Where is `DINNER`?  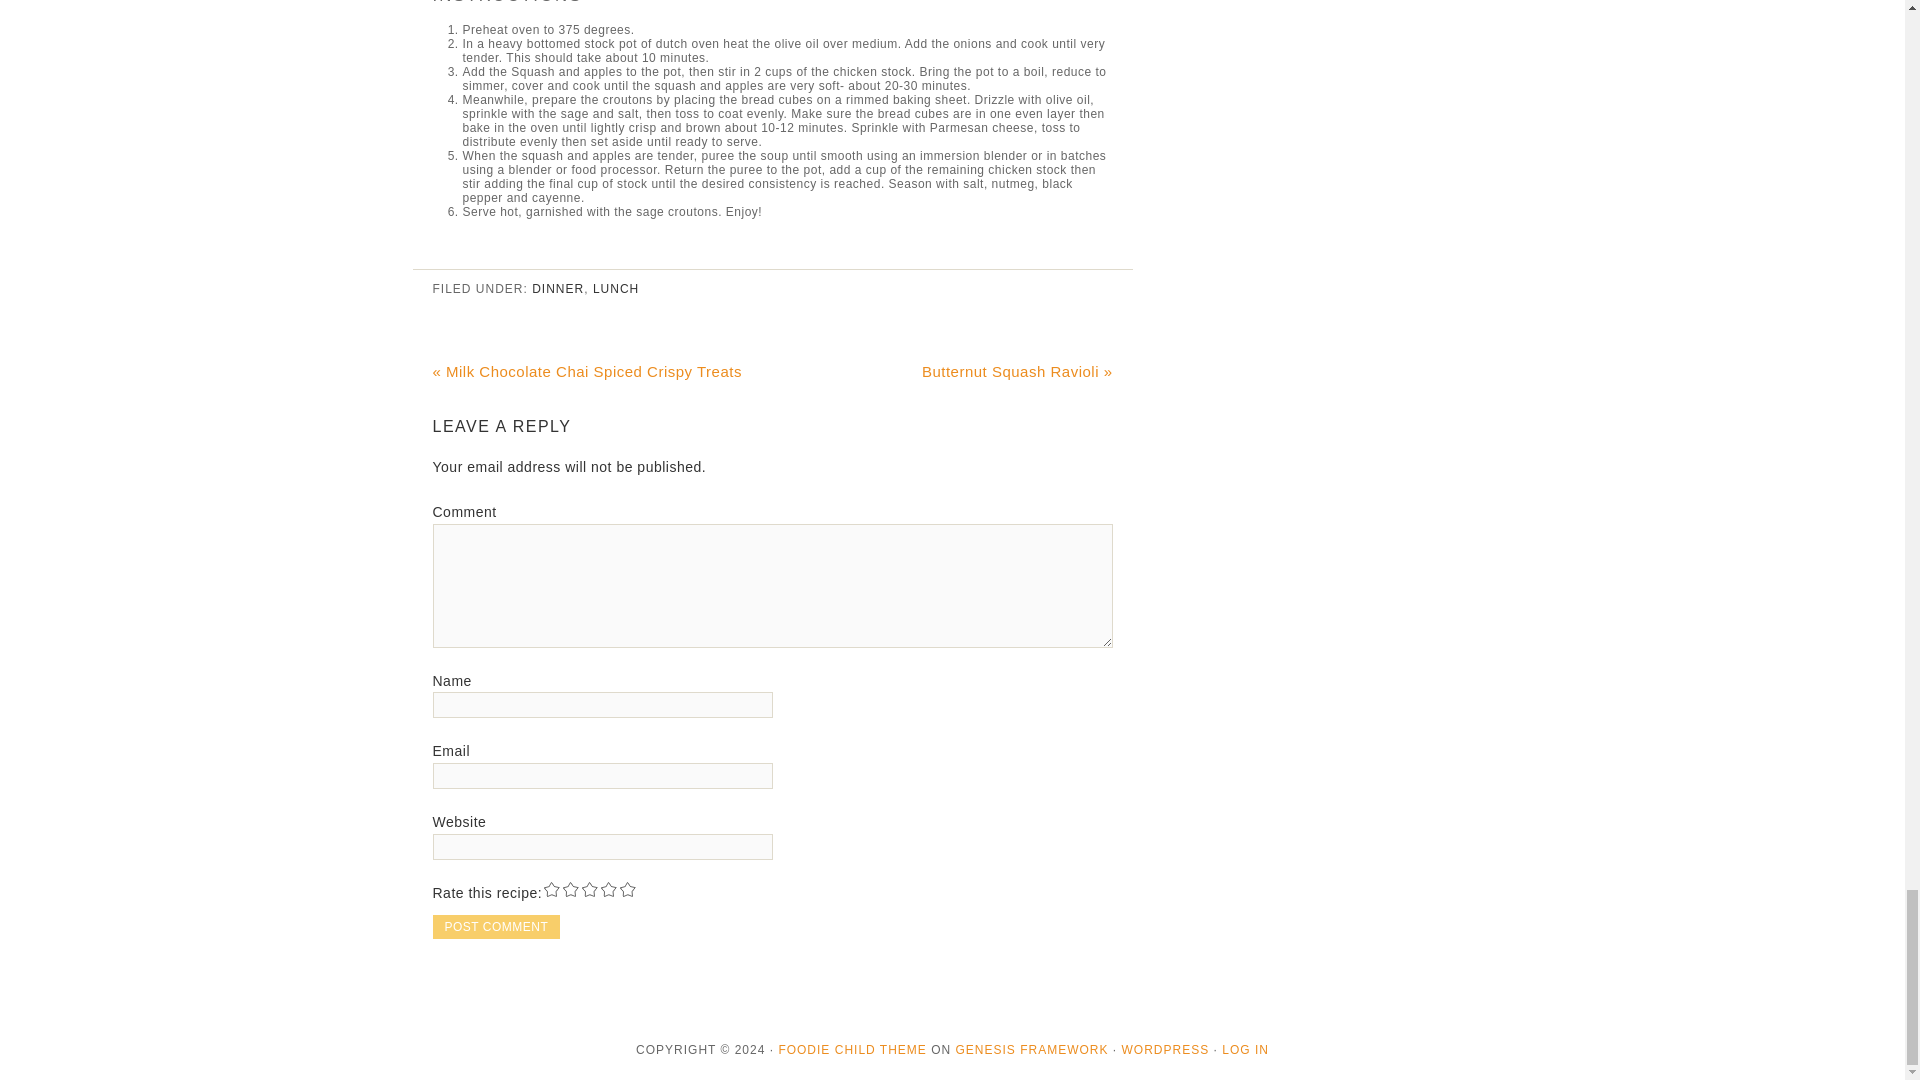
DINNER is located at coordinates (557, 288).